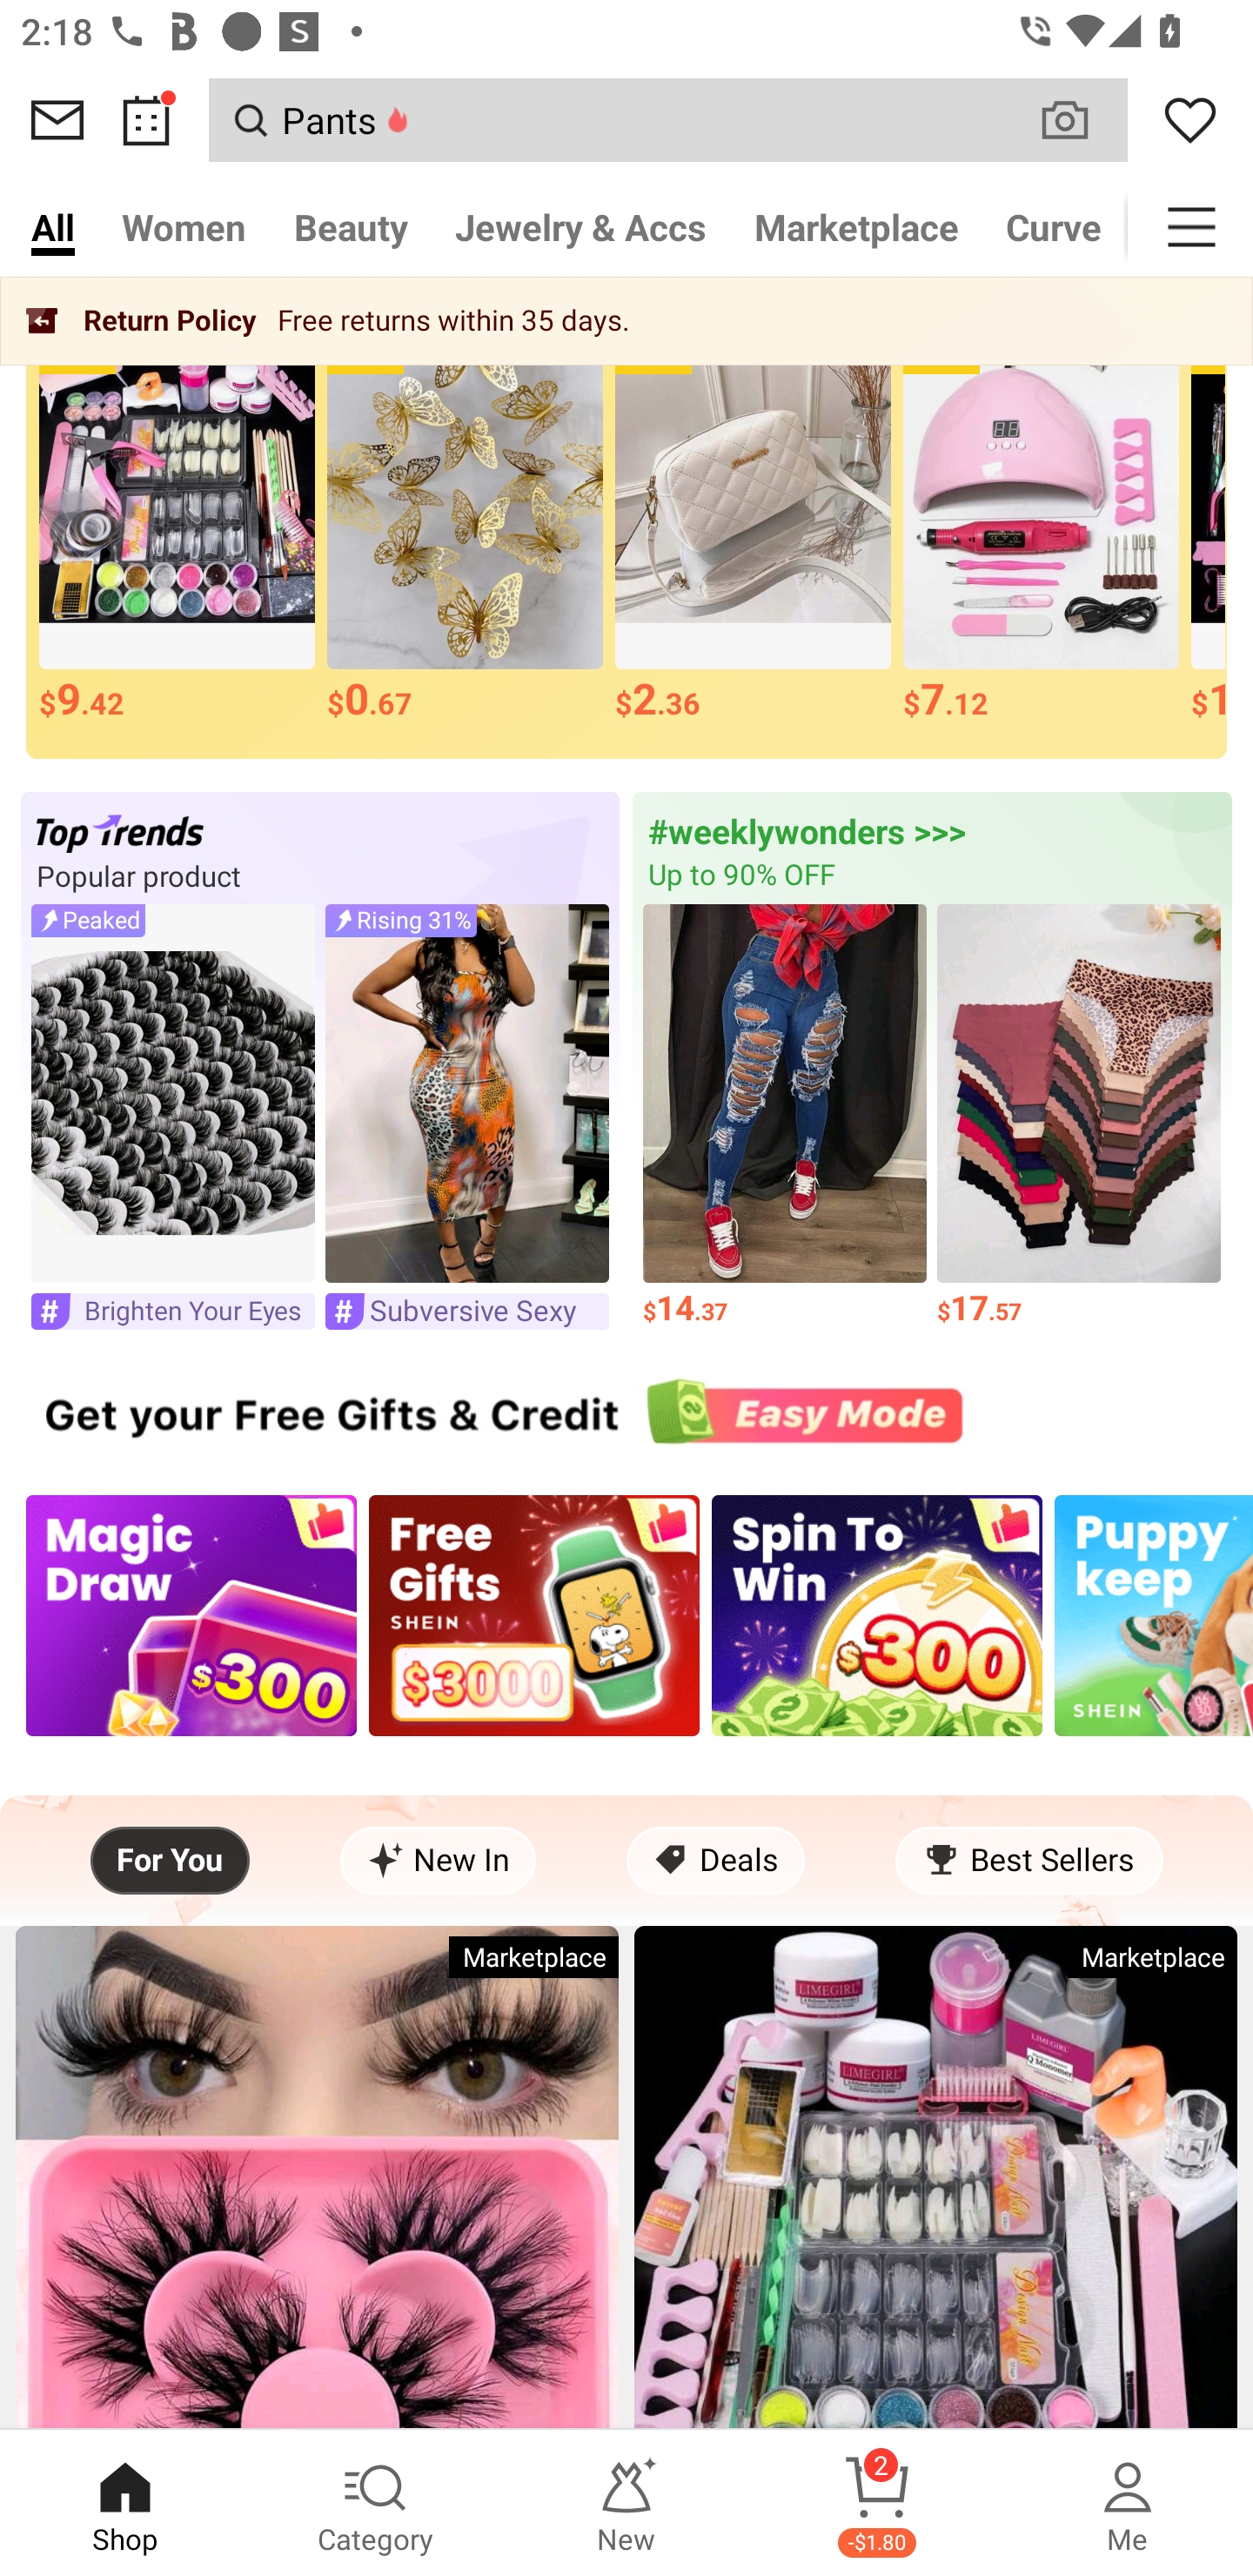 The width and height of the screenshot is (1253, 2576). Describe the element at coordinates (715, 1861) in the screenshot. I see `Deals` at that location.